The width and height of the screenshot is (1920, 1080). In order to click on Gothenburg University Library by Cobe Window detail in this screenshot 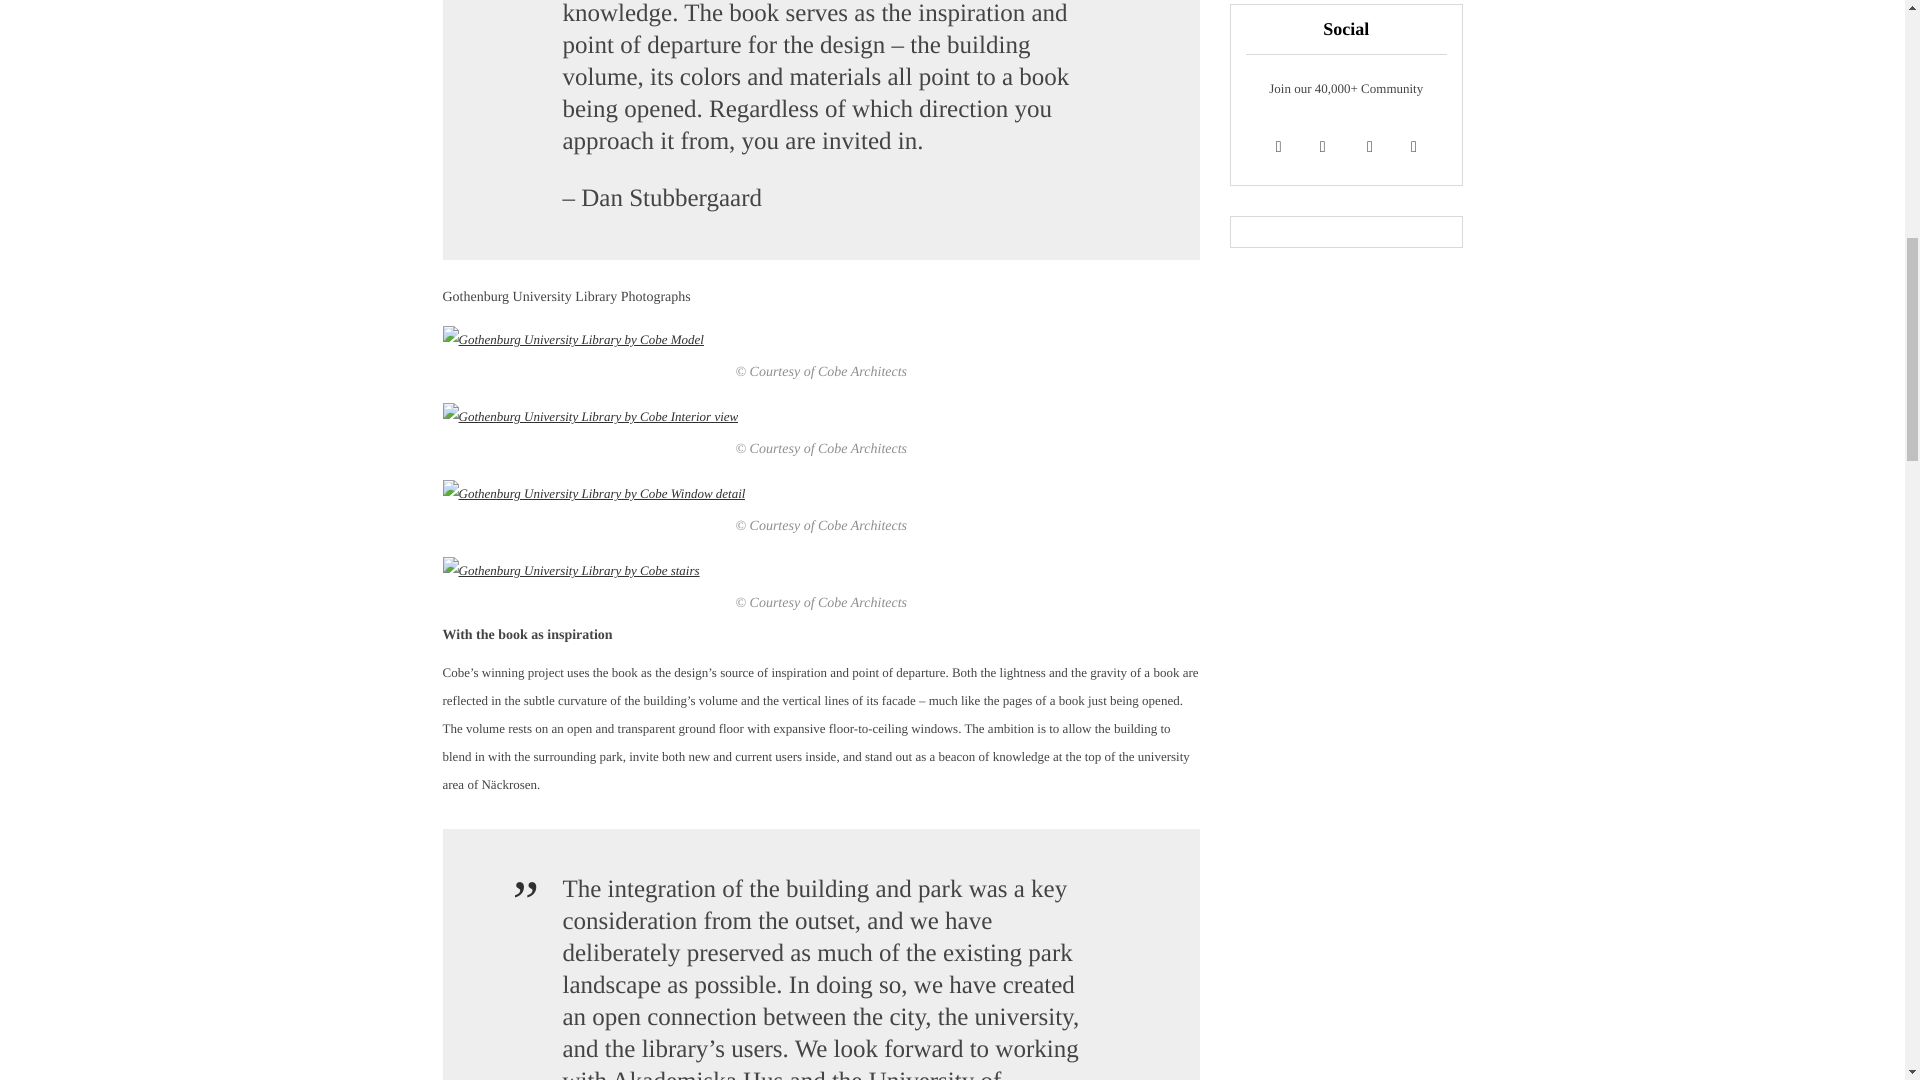, I will do `click(592, 493)`.